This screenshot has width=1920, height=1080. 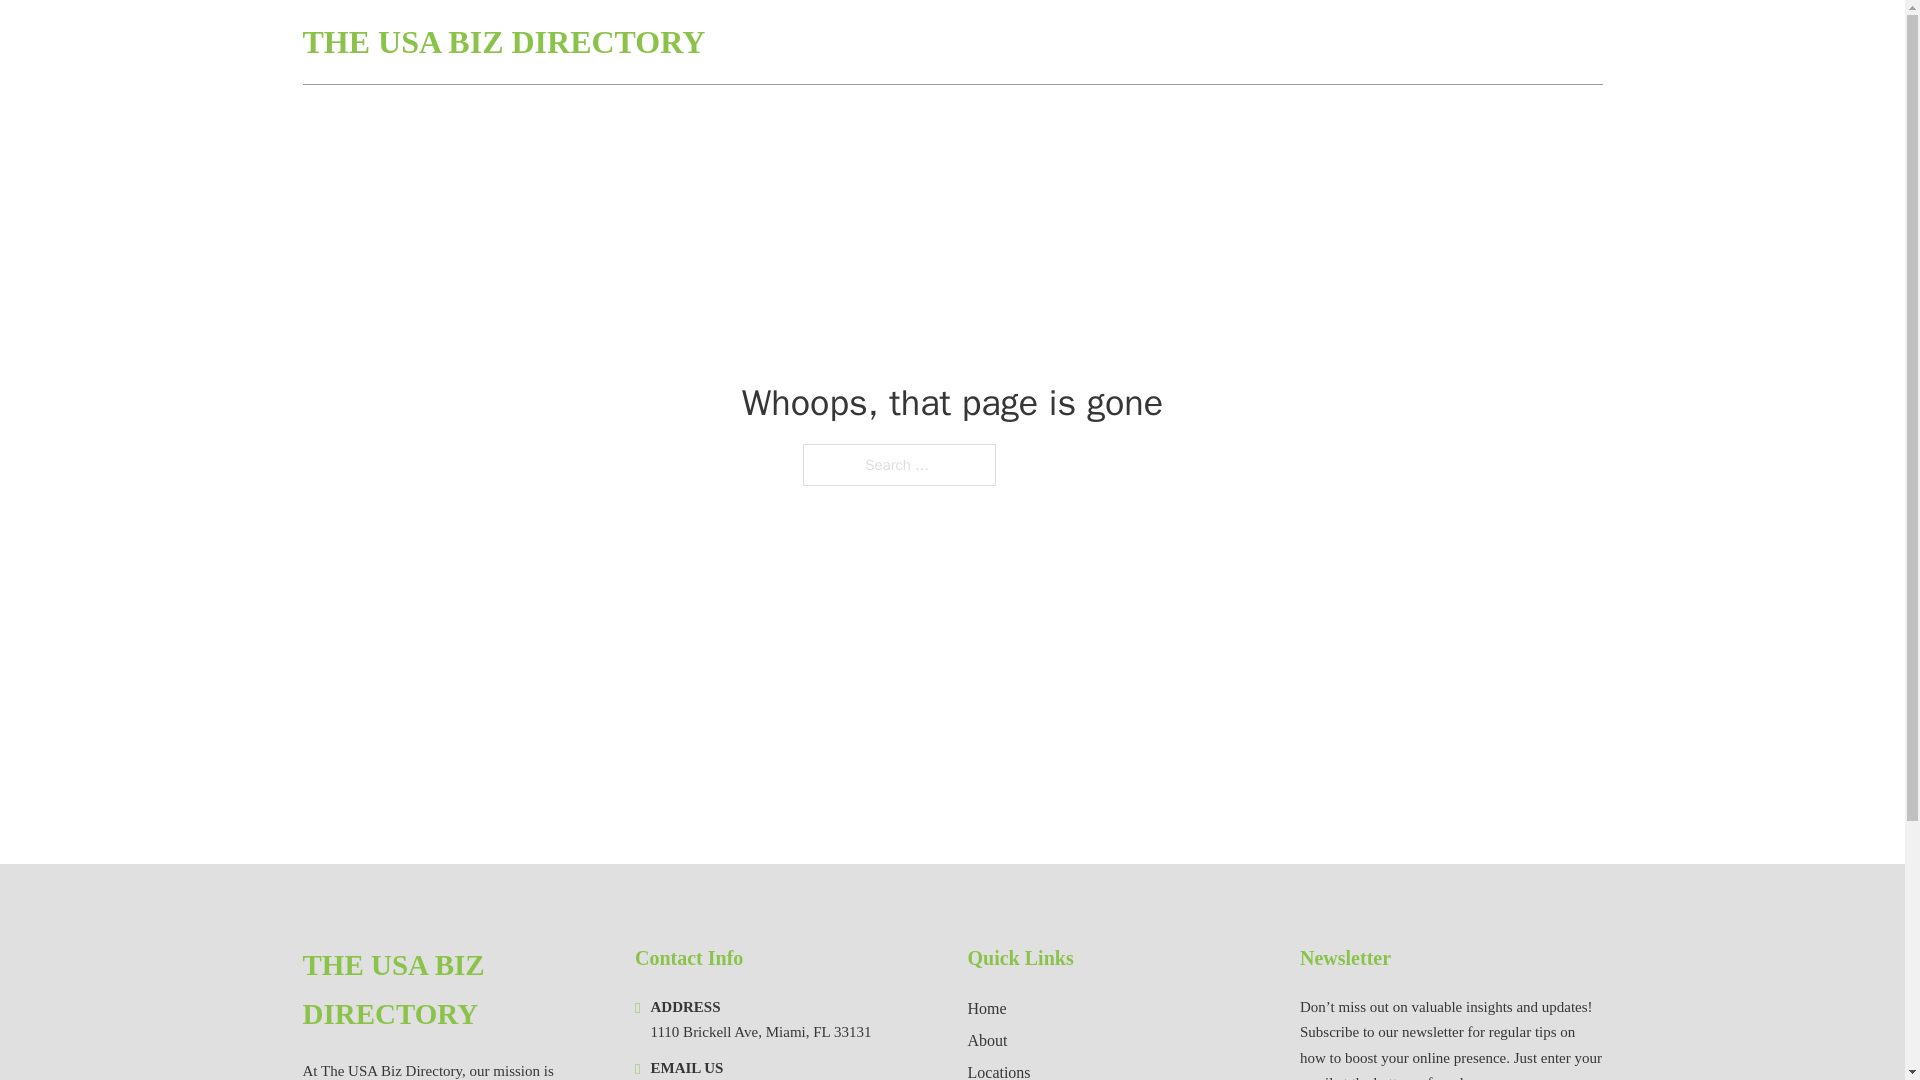 I want to click on Home, so click(x=986, y=1008).